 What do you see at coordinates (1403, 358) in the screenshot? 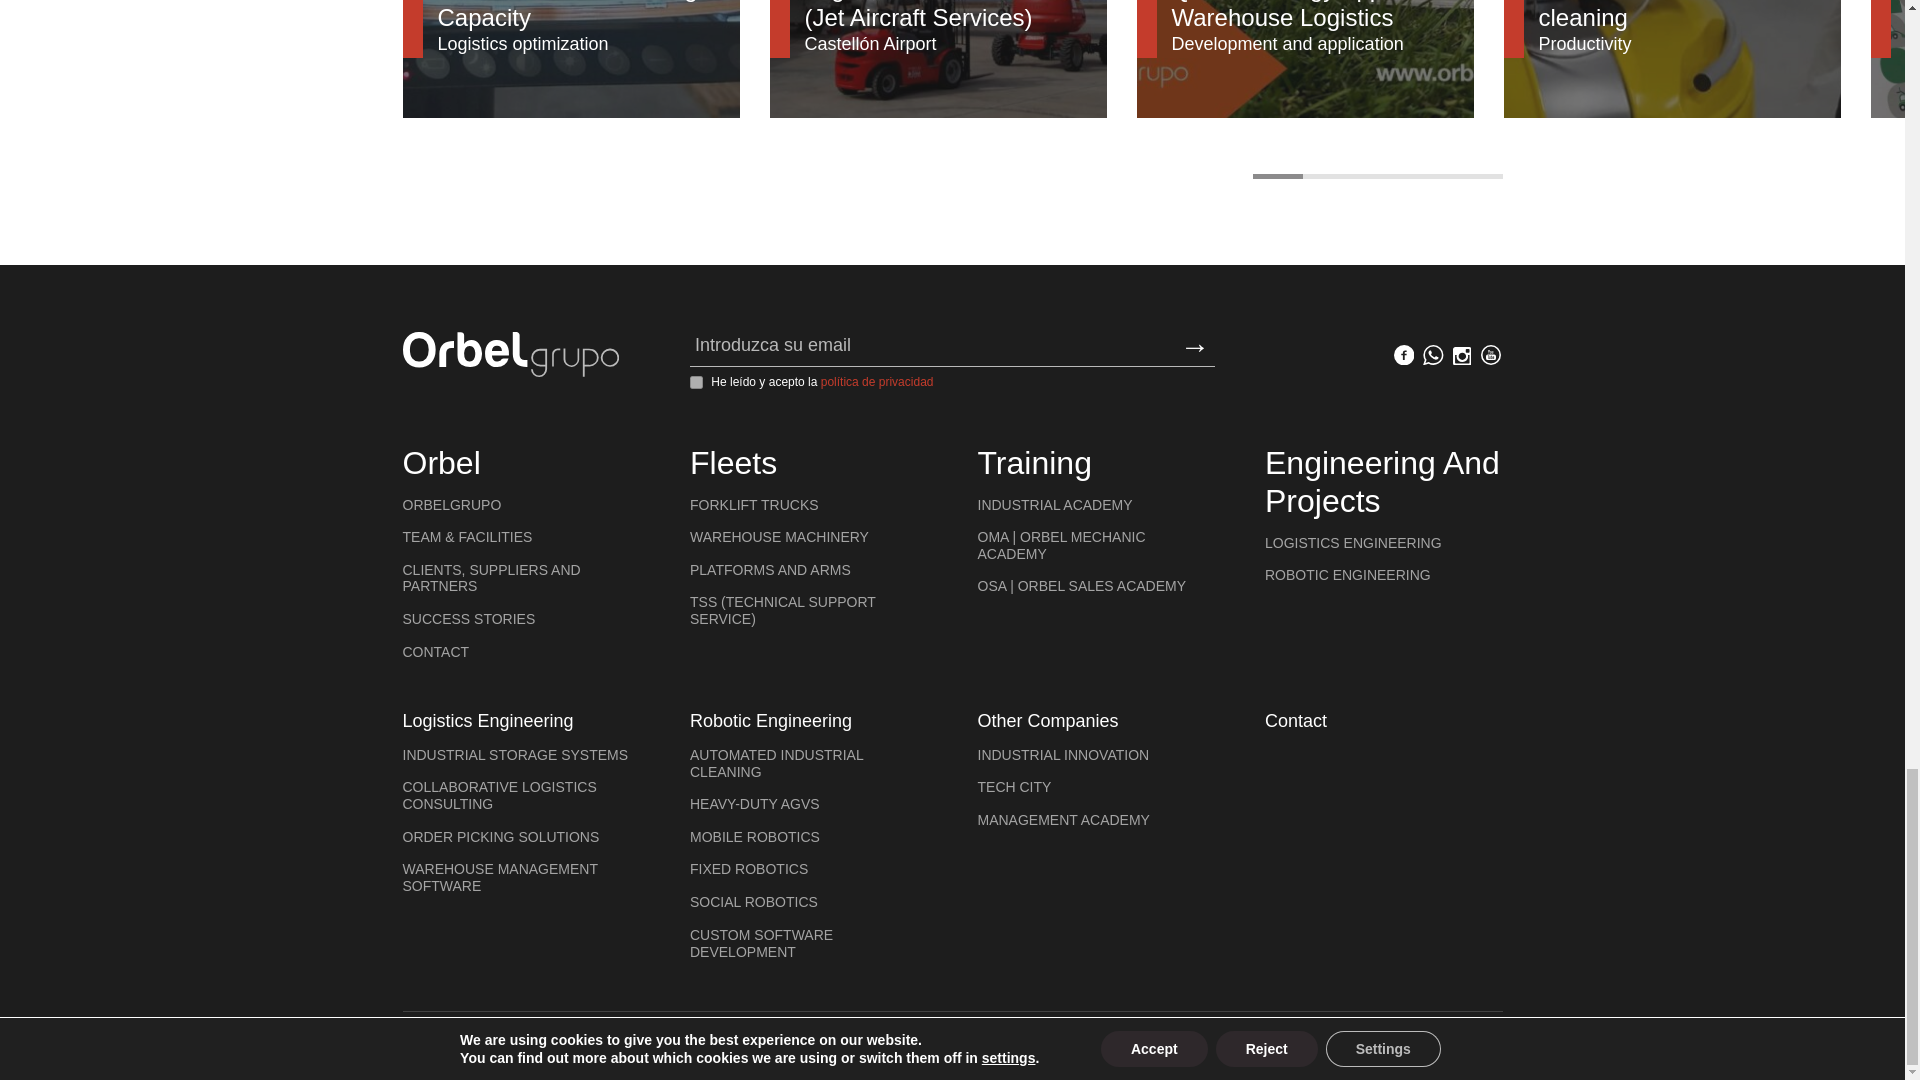
I see `facebook` at bounding box center [1403, 358].